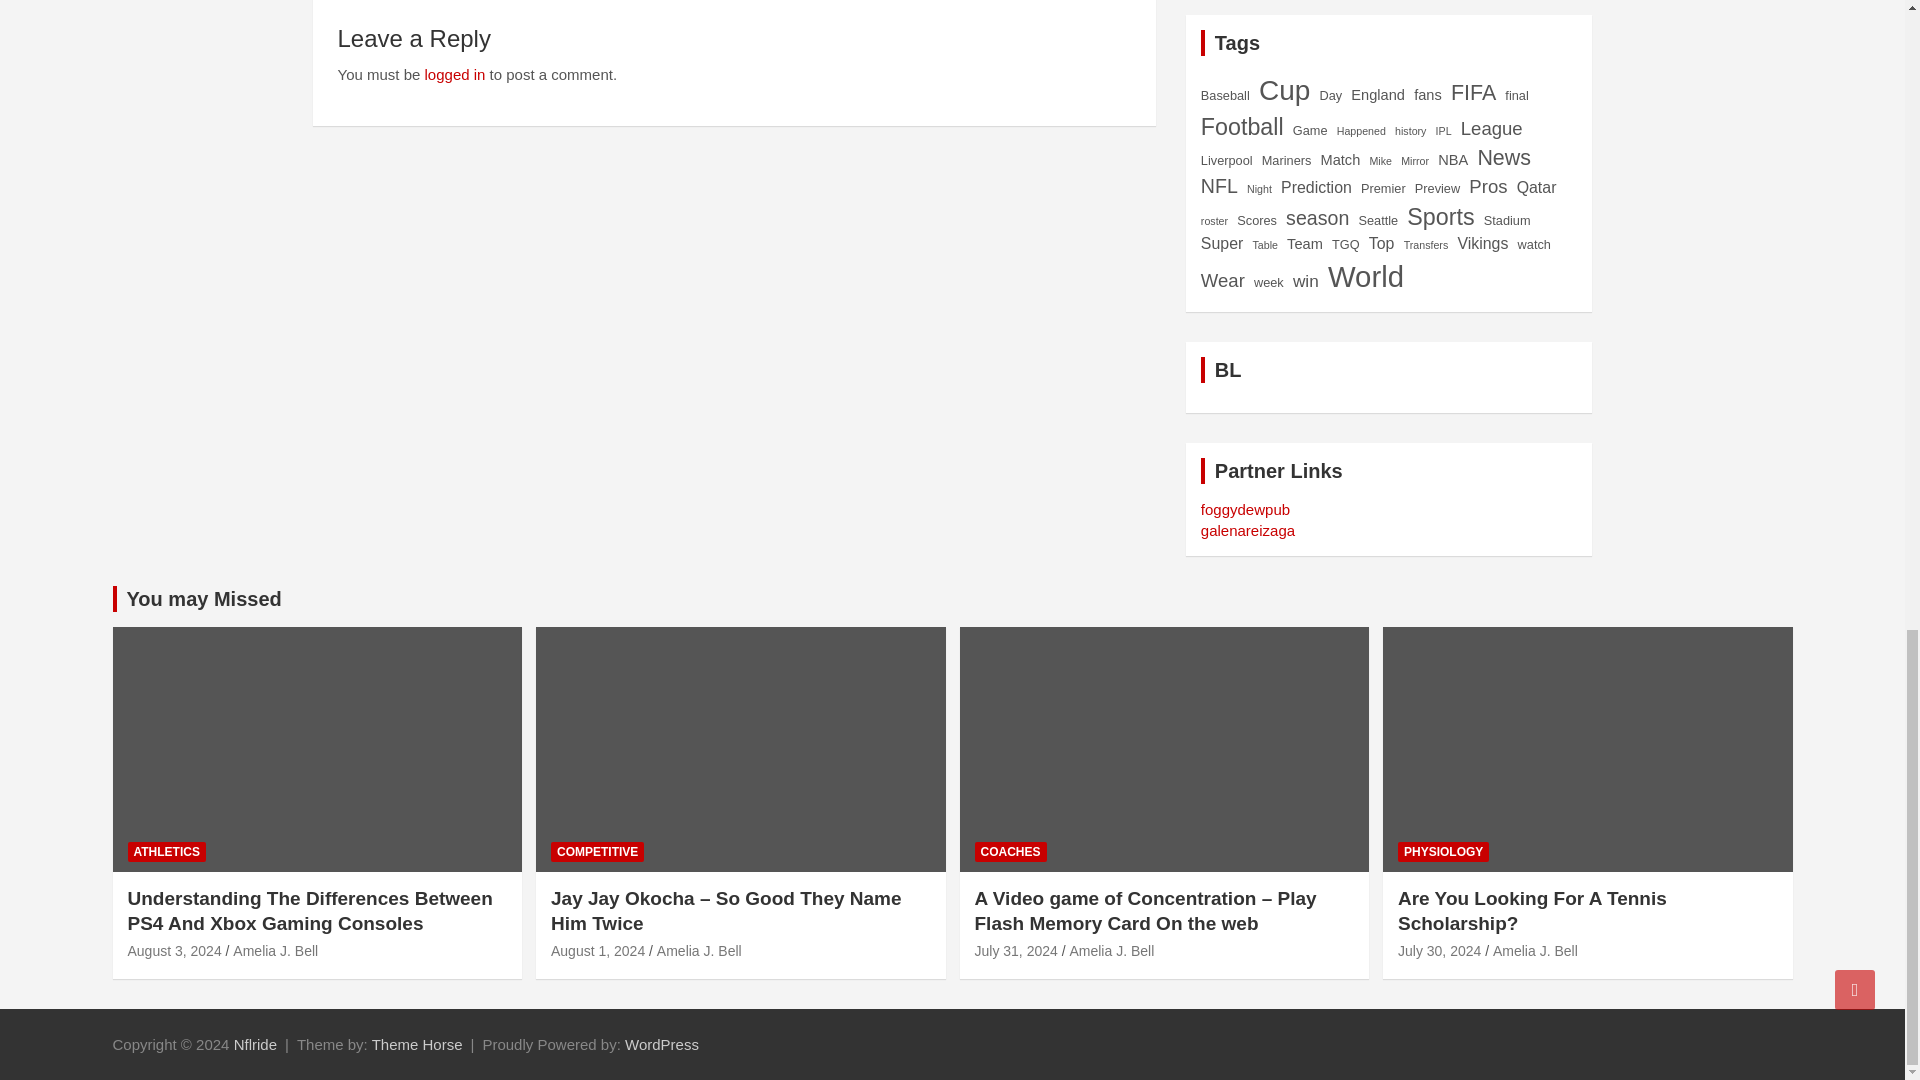 Image resolution: width=1920 pixels, height=1080 pixels. I want to click on logged in, so click(454, 74).